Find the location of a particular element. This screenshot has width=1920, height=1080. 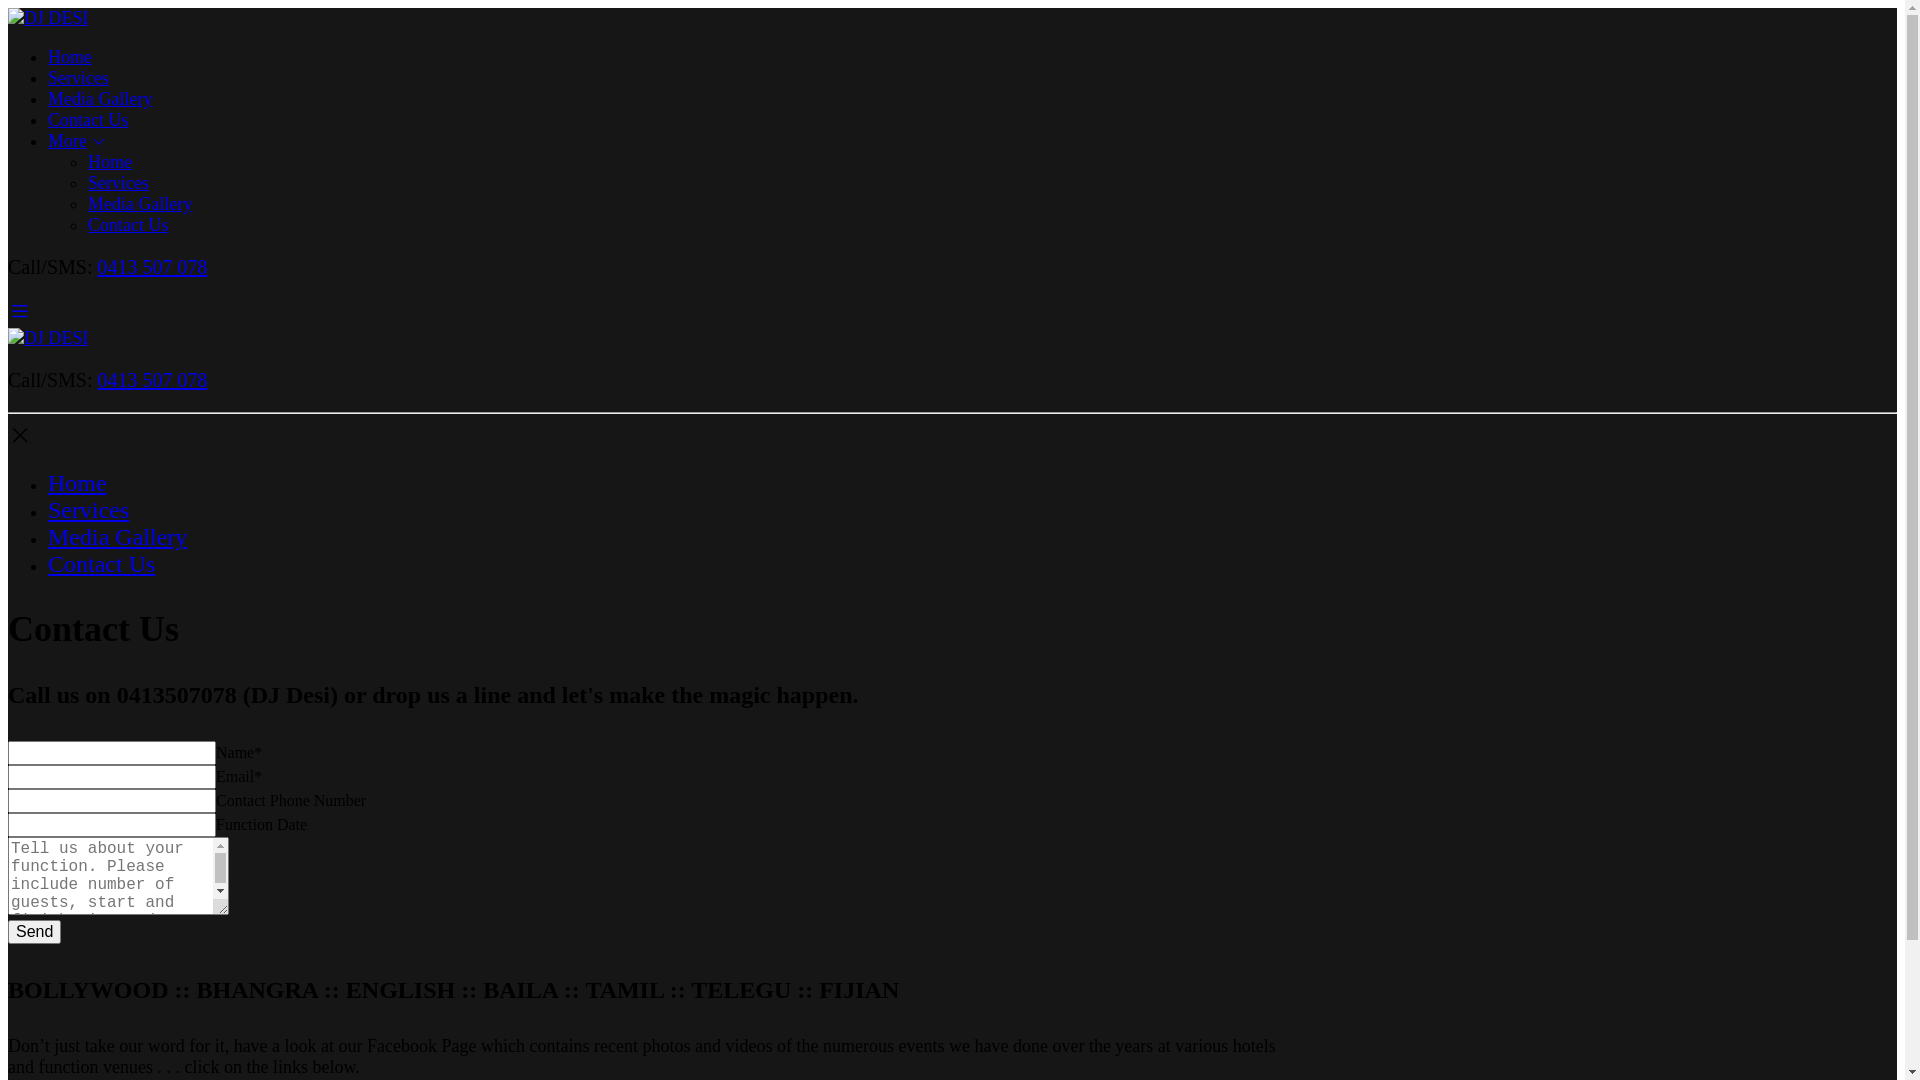

Send is located at coordinates (34, 932).